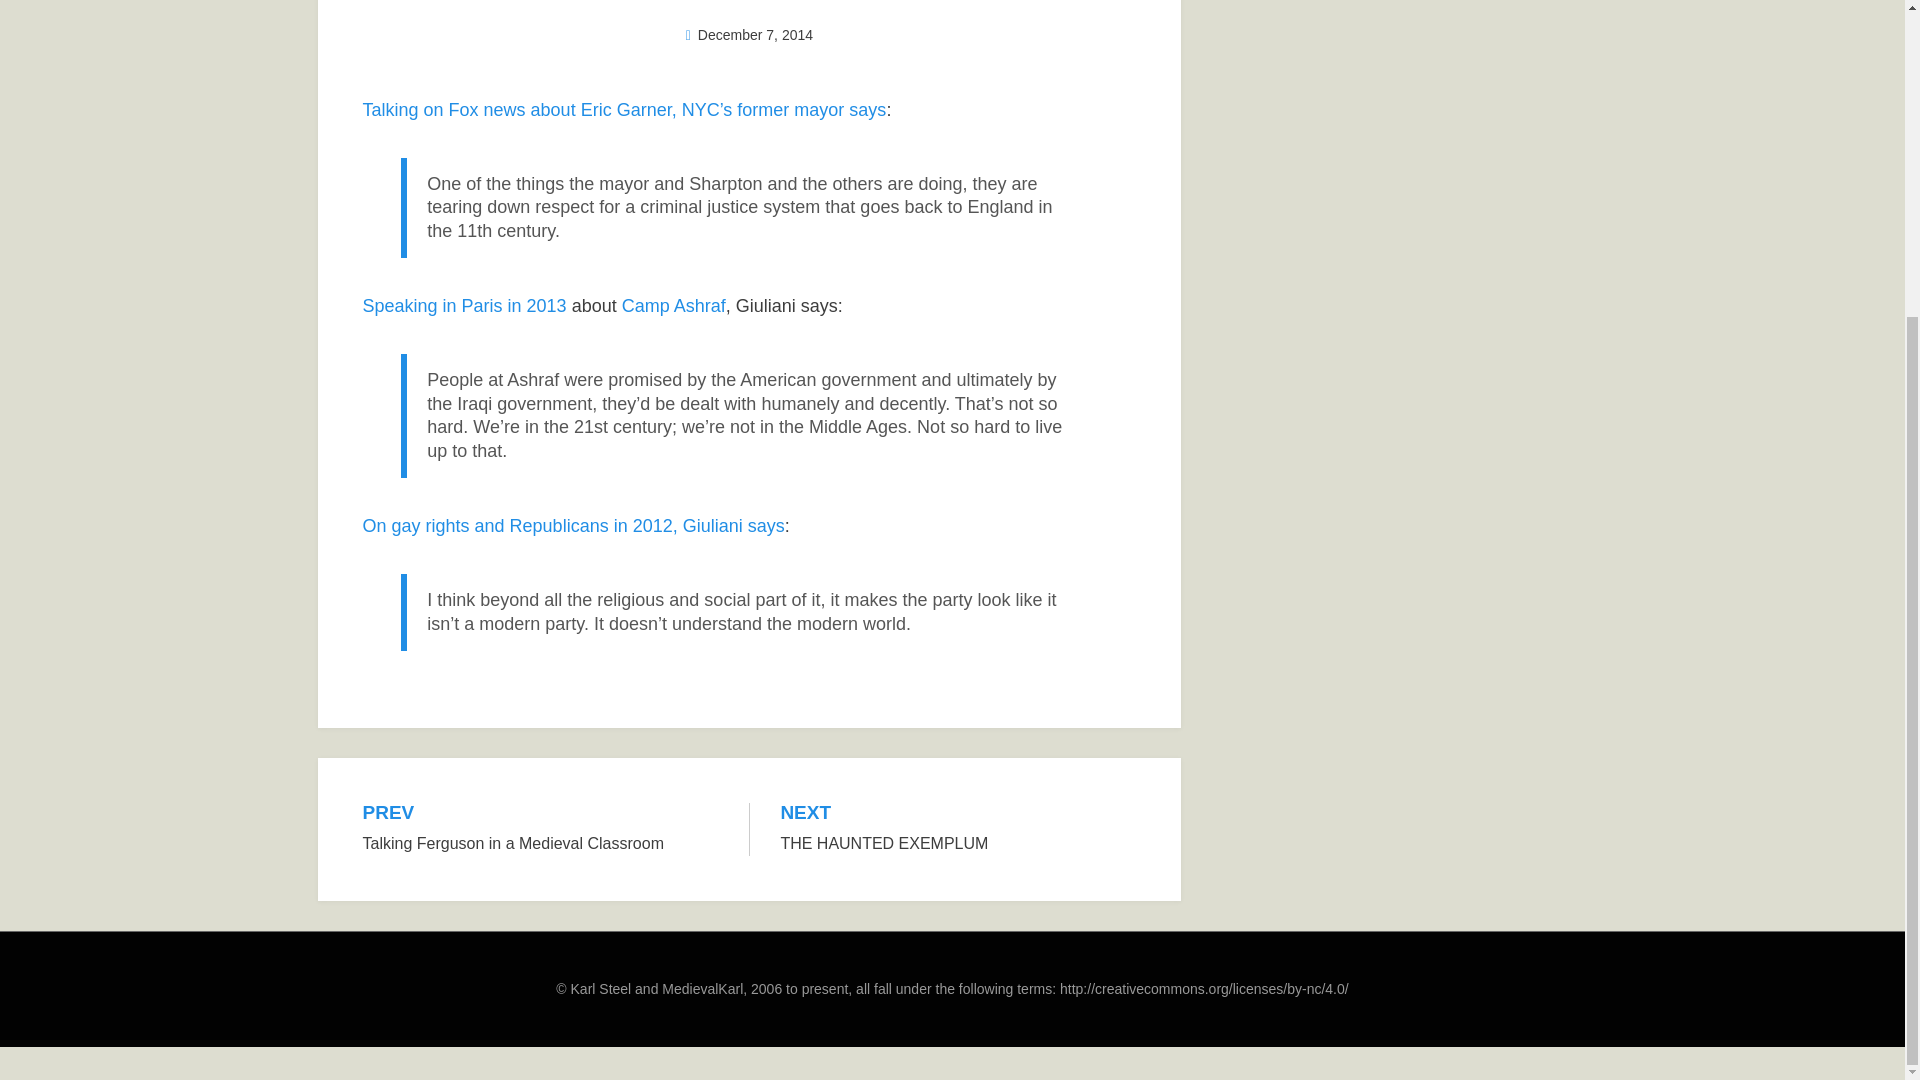  What do you see at coordinates (482, 1016) in the screenshot?
I see `TemplatePocket` at bounding box center [482, 1016].